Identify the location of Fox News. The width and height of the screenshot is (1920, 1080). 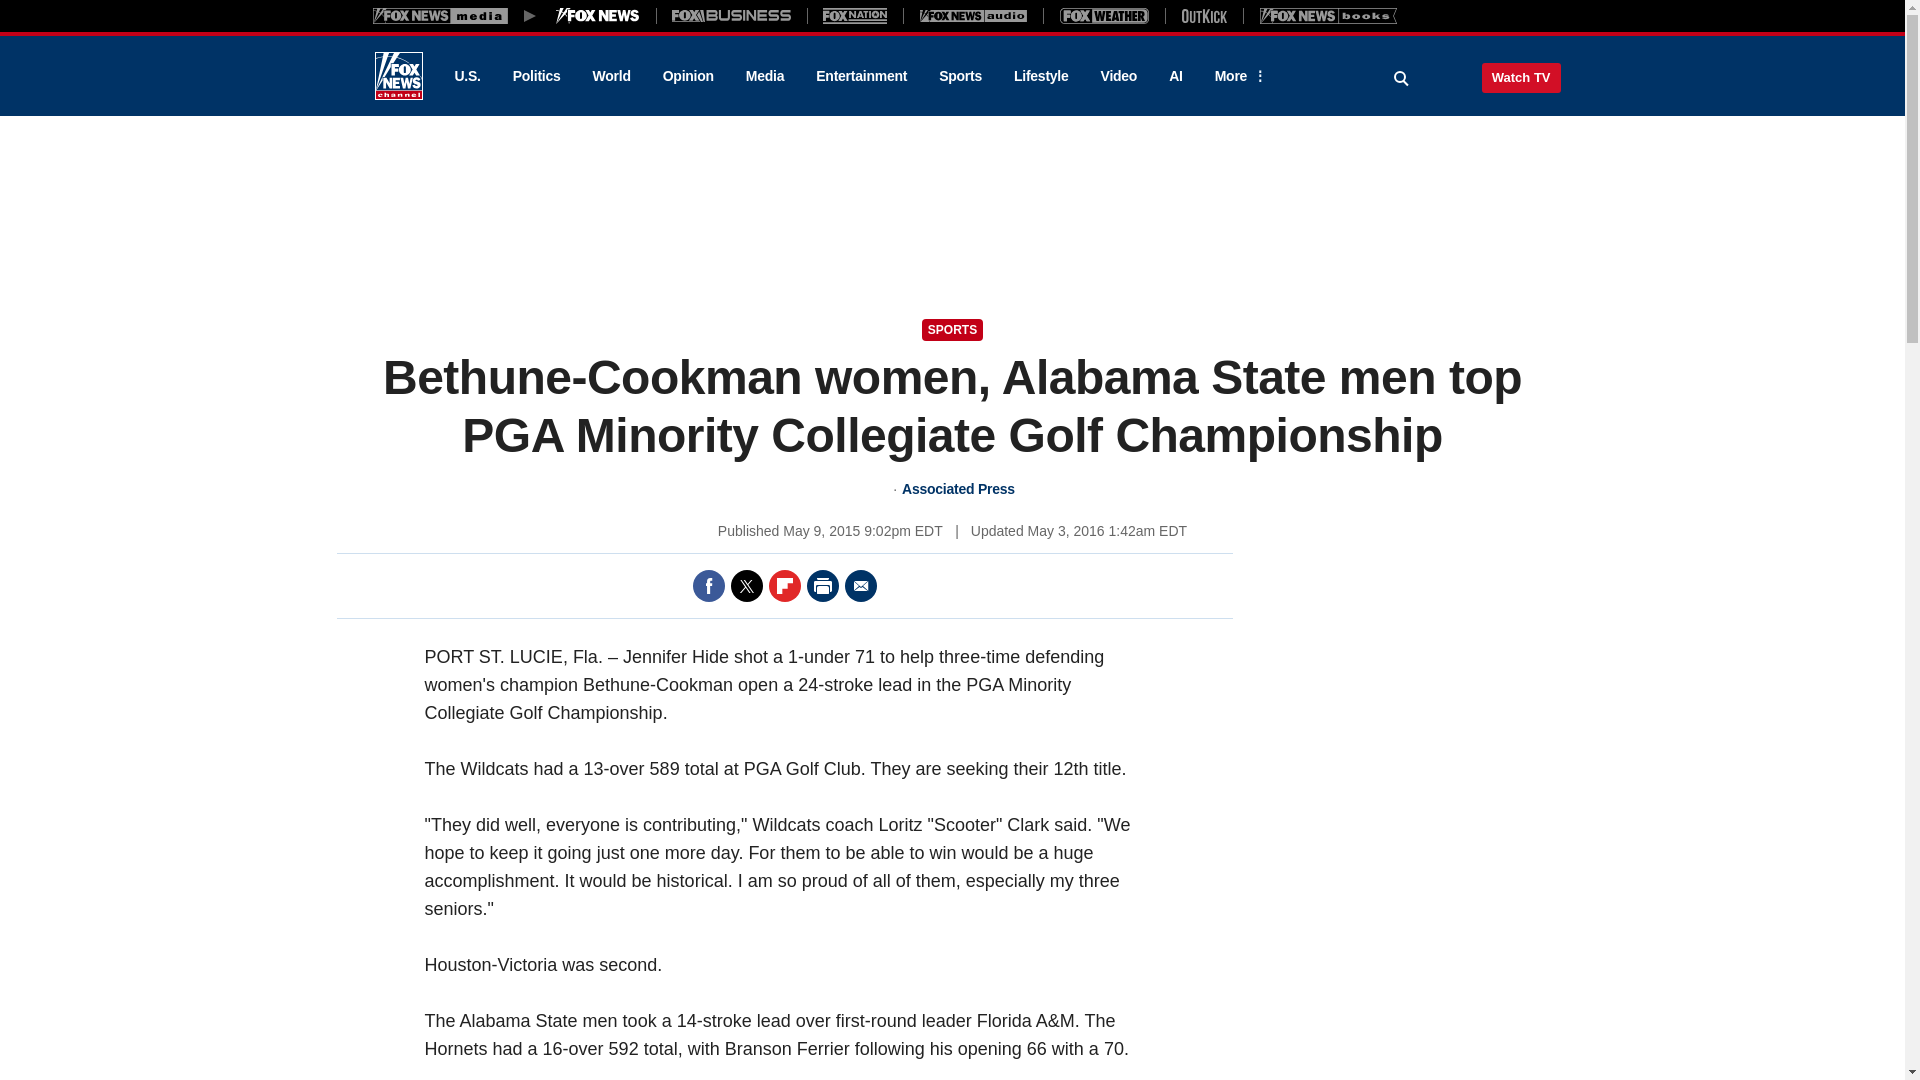
(398, 76).